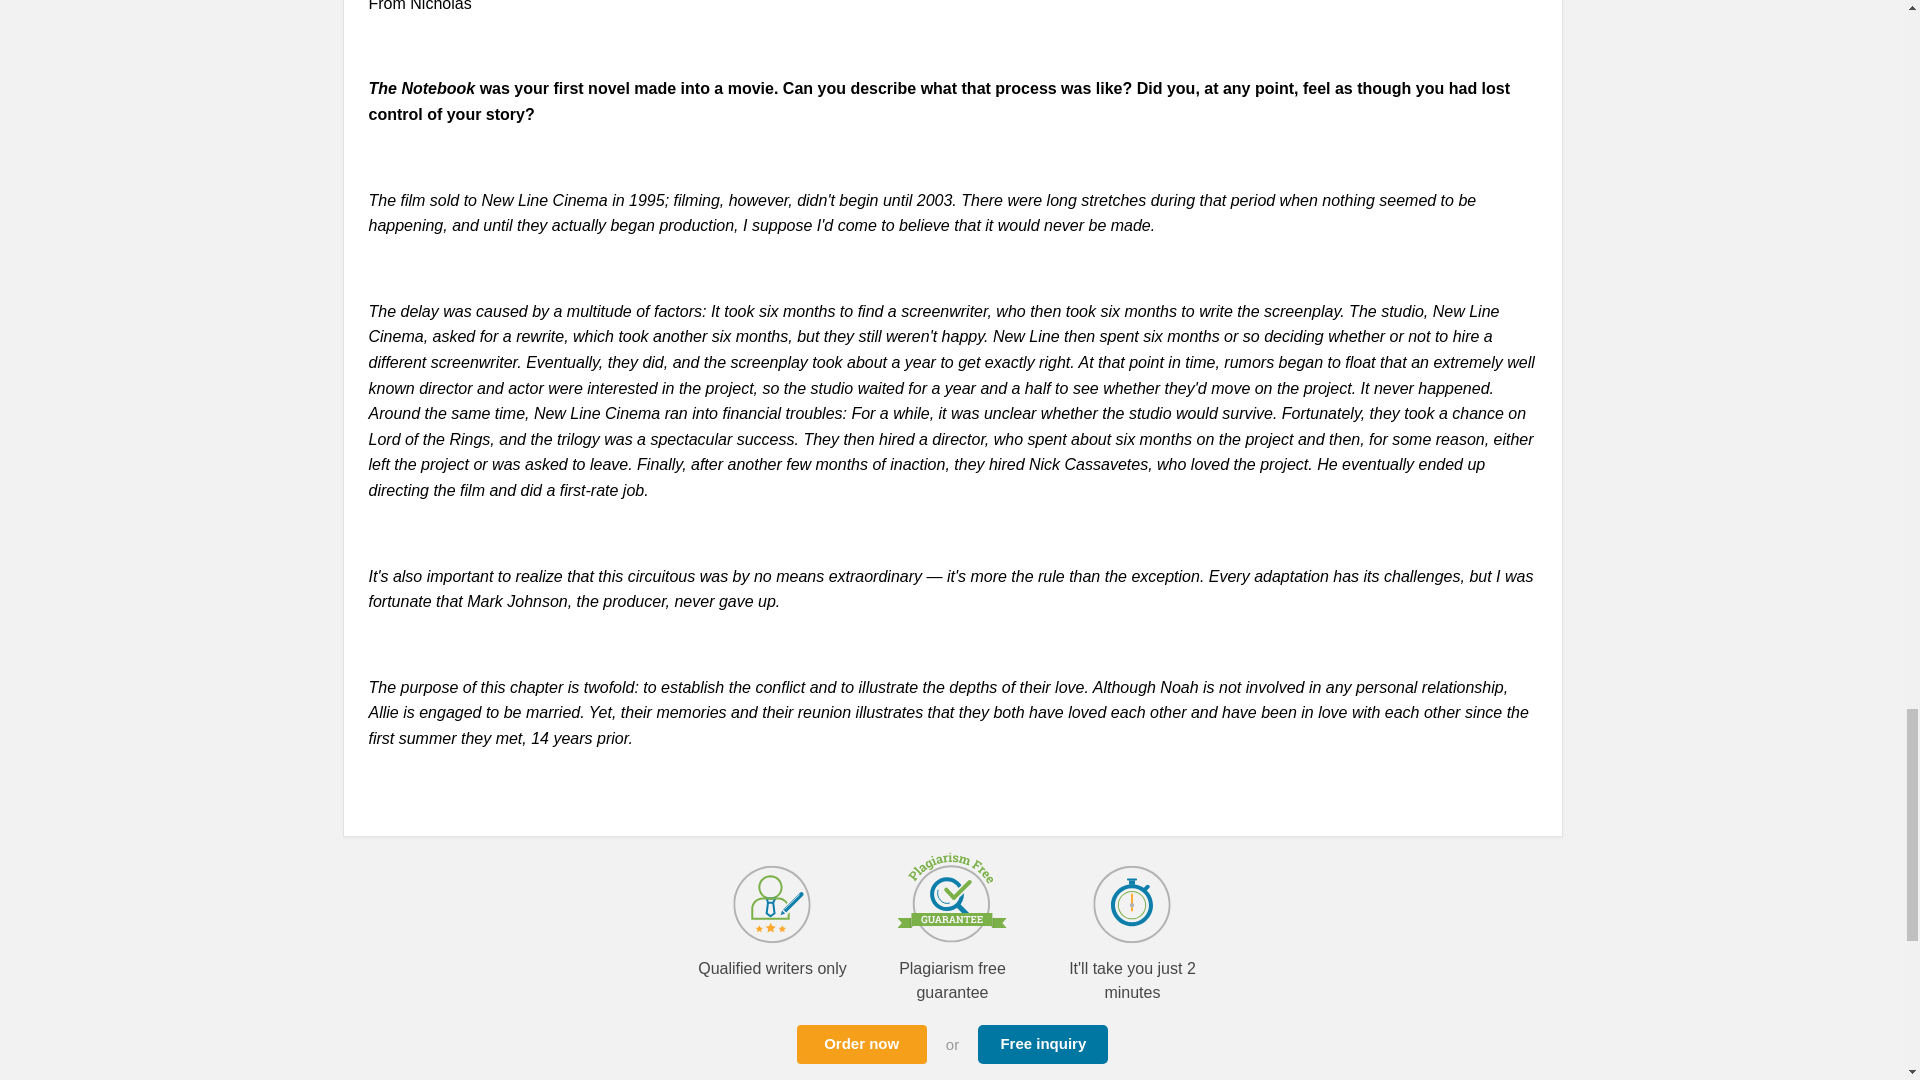  I want to click on Order now, so click(862, 1044).